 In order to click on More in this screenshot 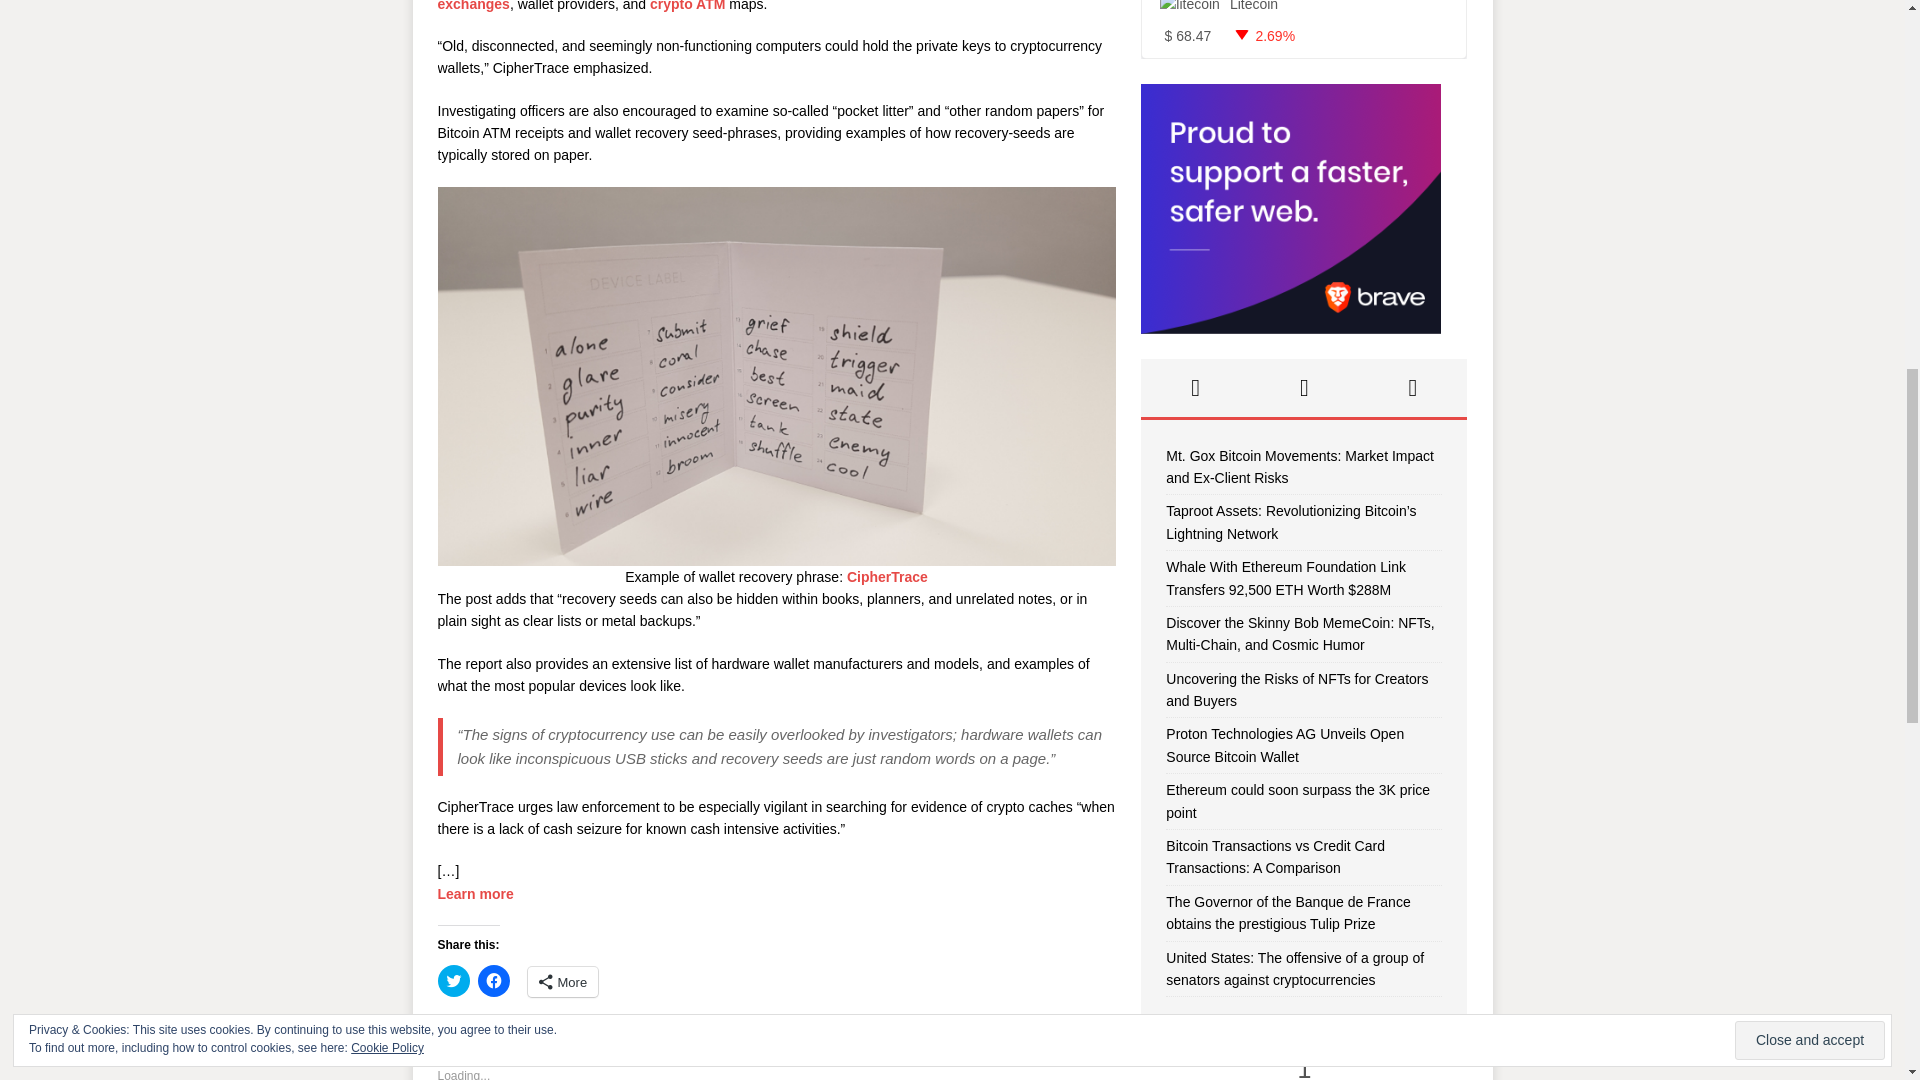, I will do `click(564, 981)`.